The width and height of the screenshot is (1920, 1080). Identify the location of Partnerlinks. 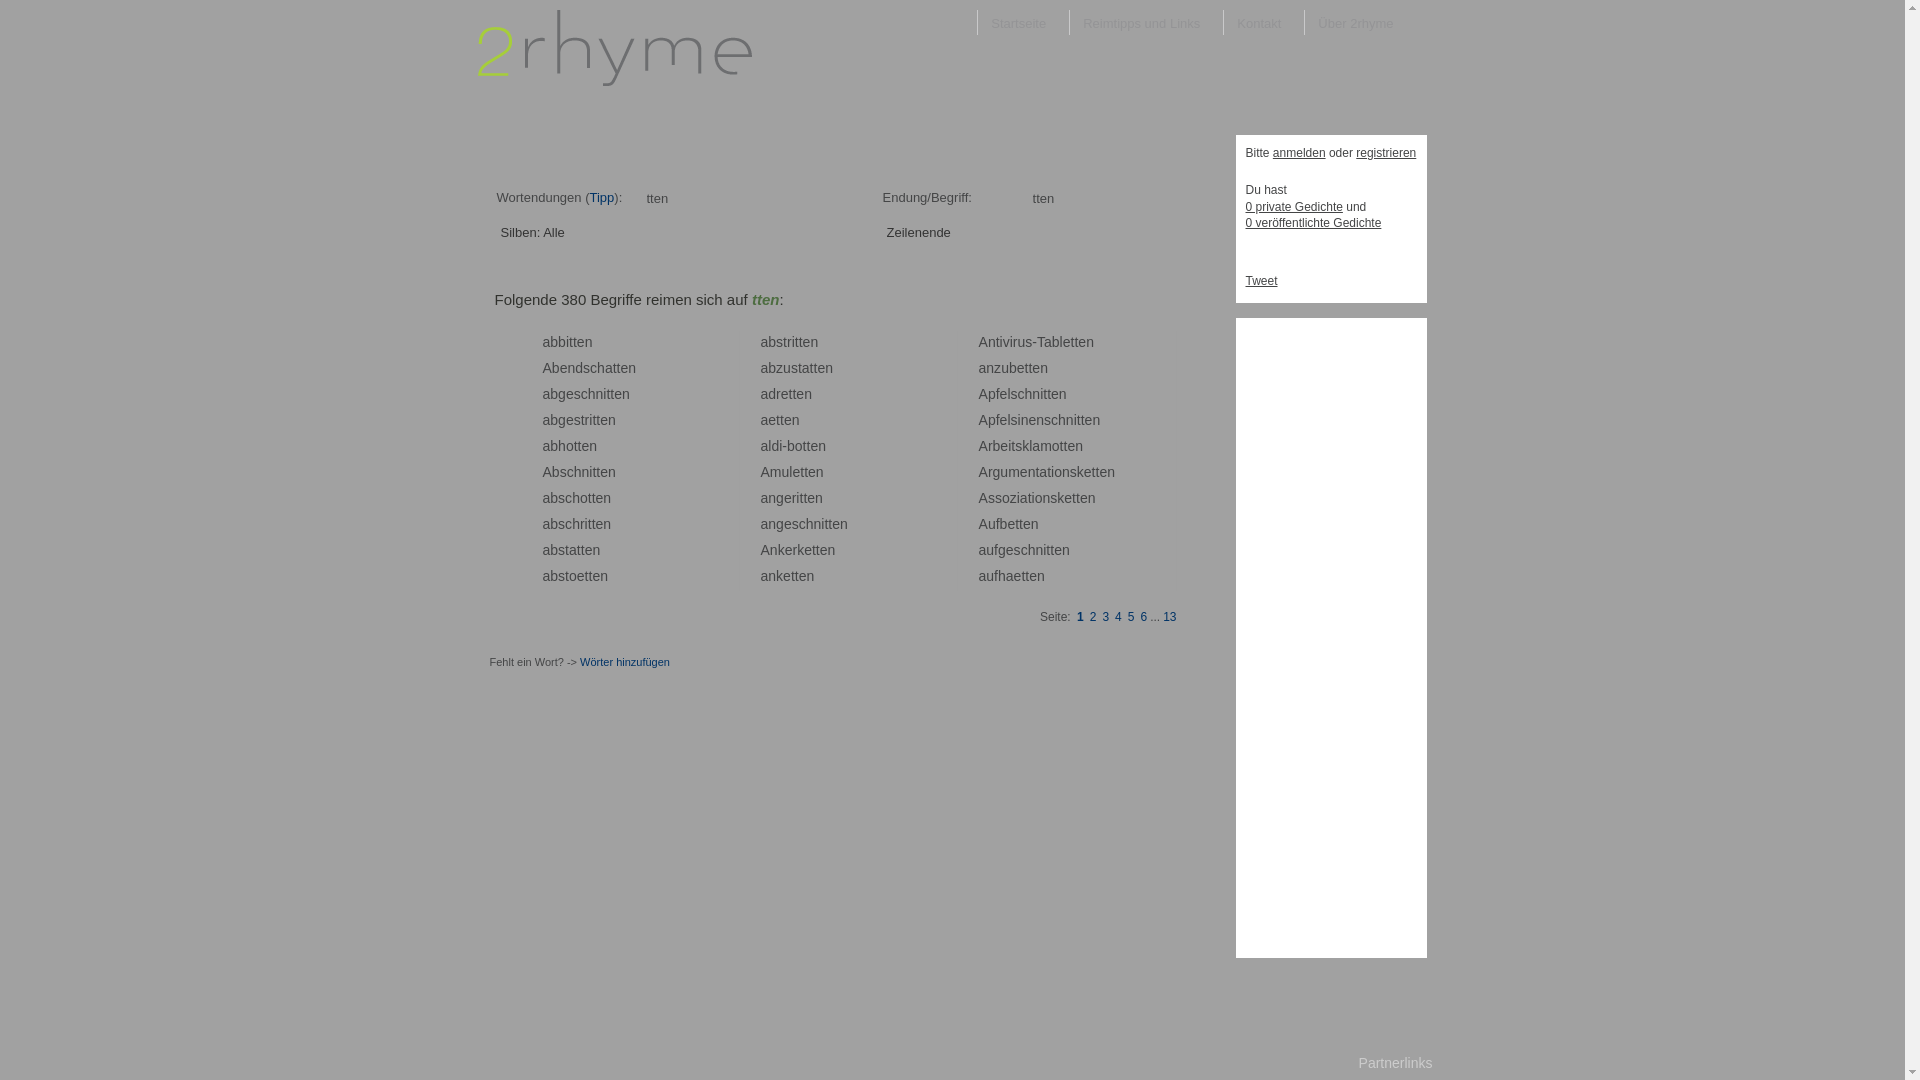
(1396, 1053).